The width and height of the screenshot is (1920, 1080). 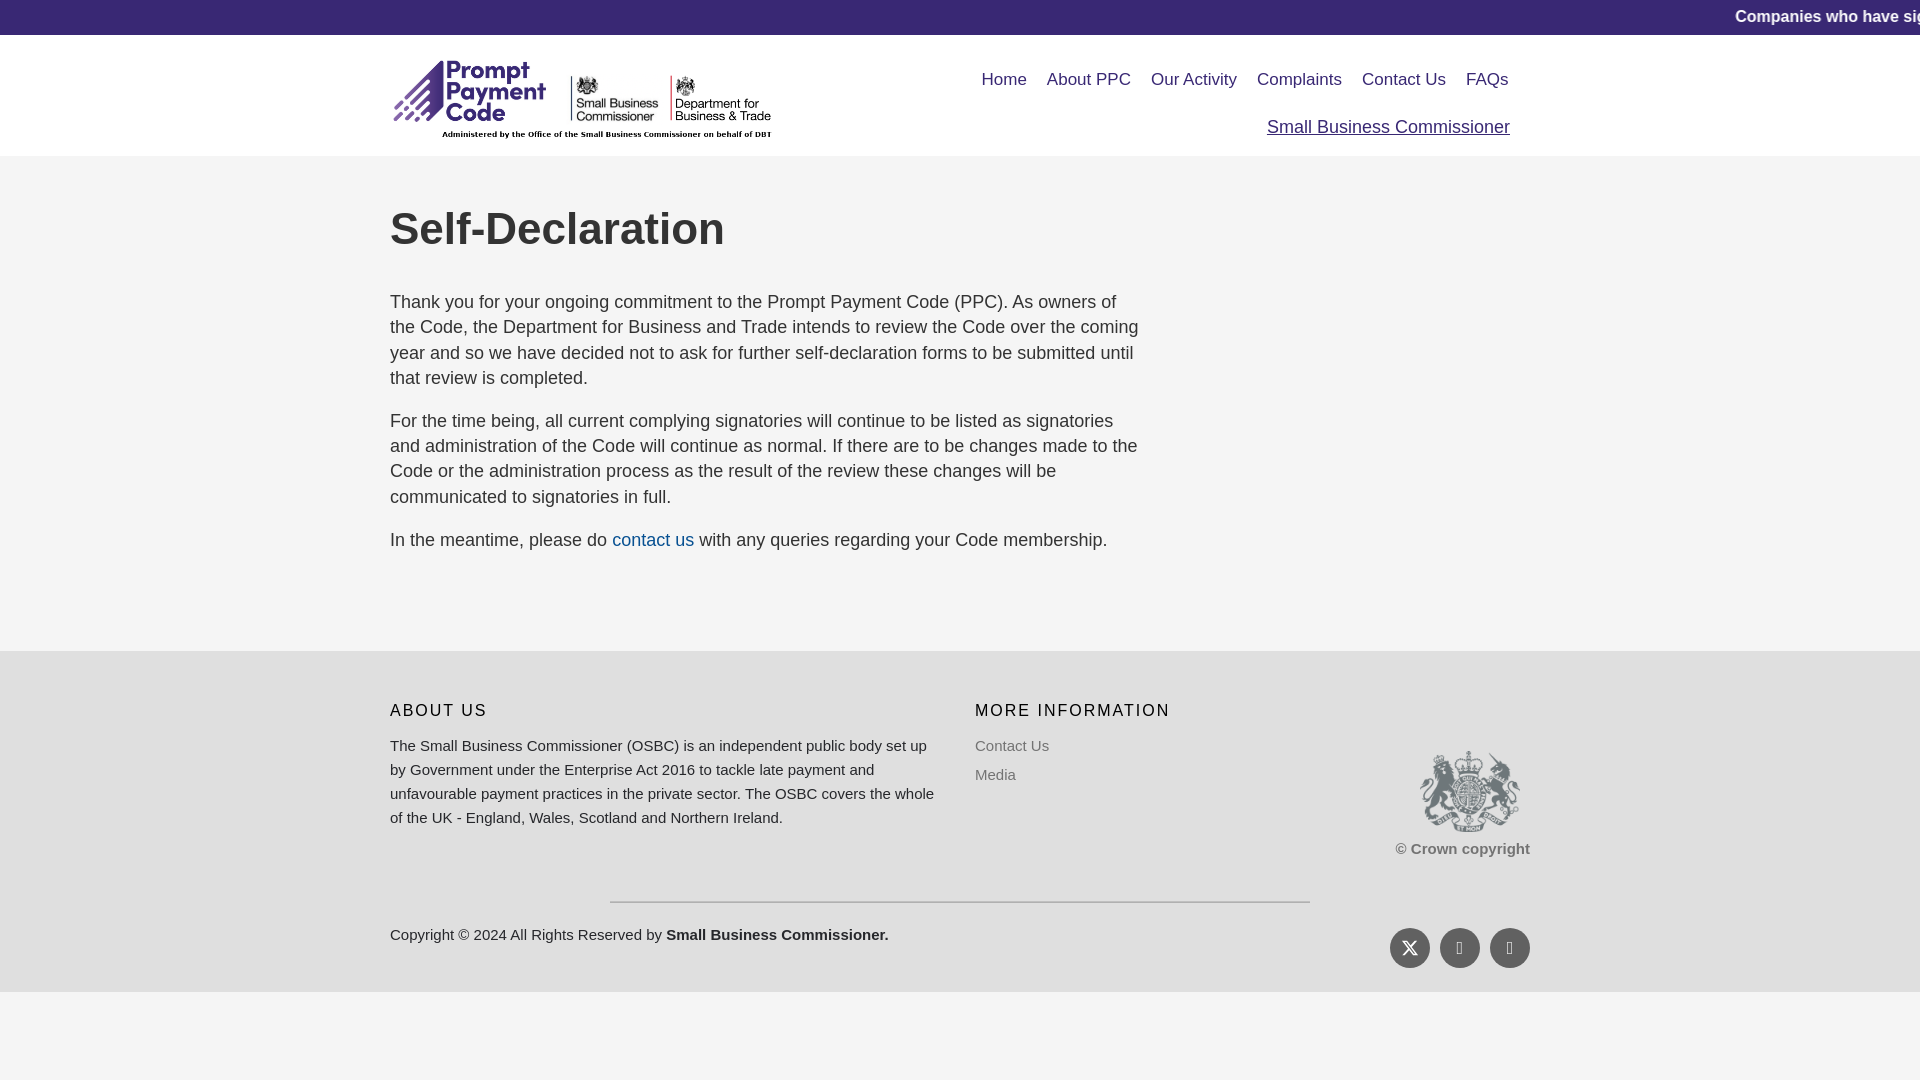 What do you see at coordinates (1088, 80) in the screenshot?
I see `About PPC` at bounding box center [1088, 80].